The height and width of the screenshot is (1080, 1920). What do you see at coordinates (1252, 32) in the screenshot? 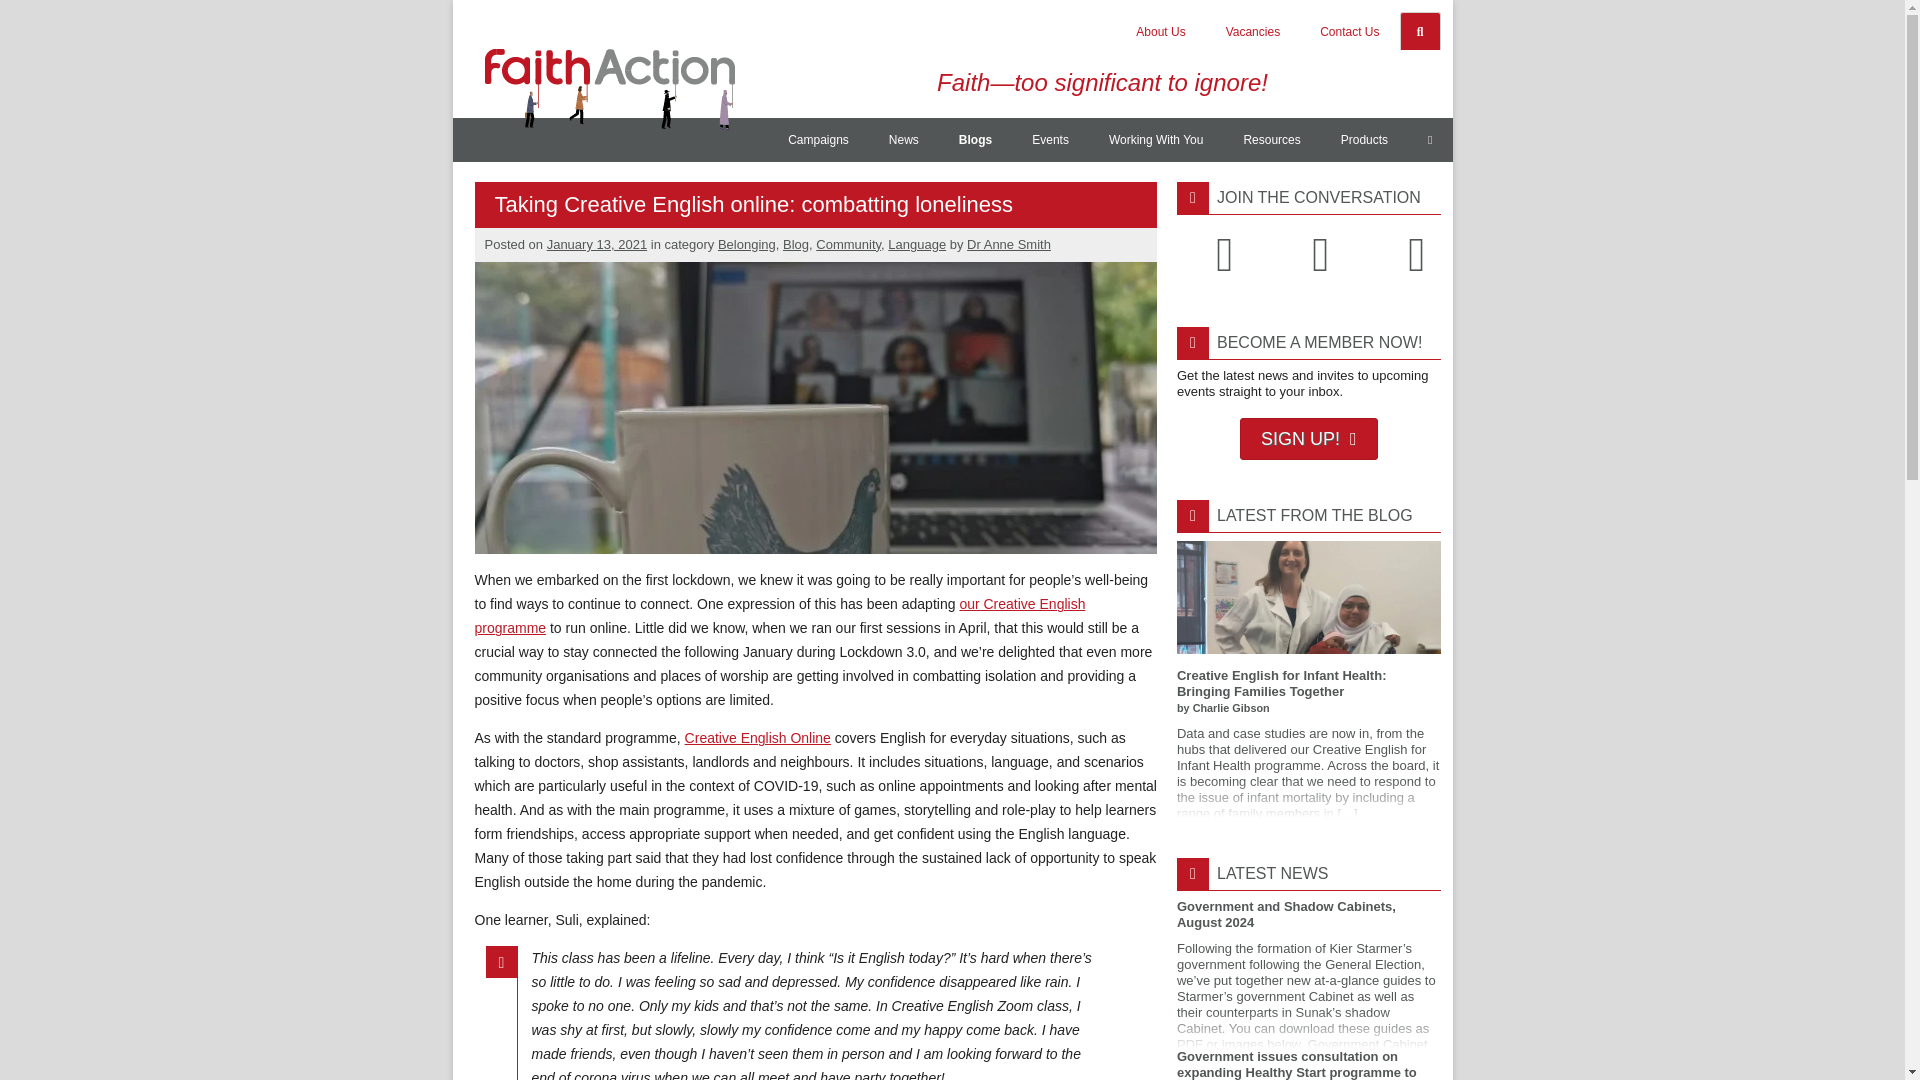
I see `Vacancies` at bounding box center [1252, 32].